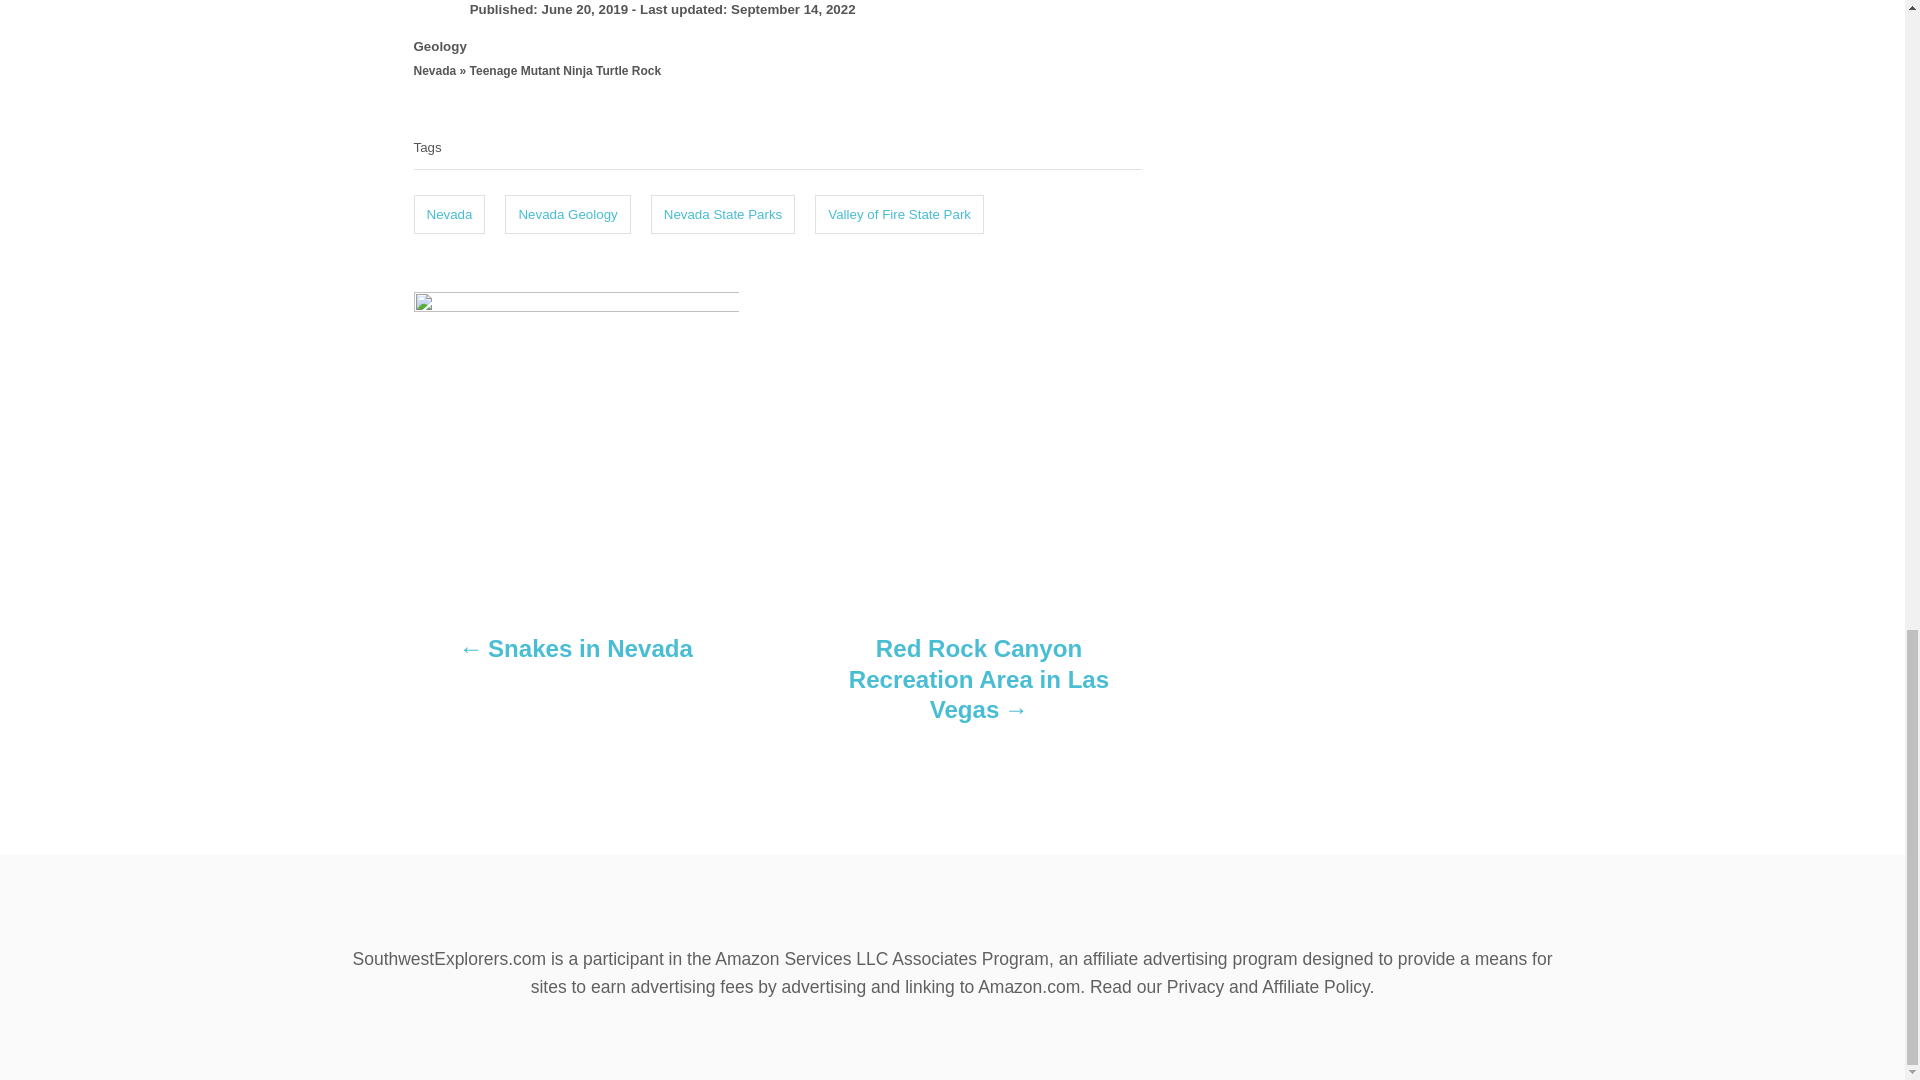 The image size is (1920, 1080). I want to click on Nevada, so click(435, 71).